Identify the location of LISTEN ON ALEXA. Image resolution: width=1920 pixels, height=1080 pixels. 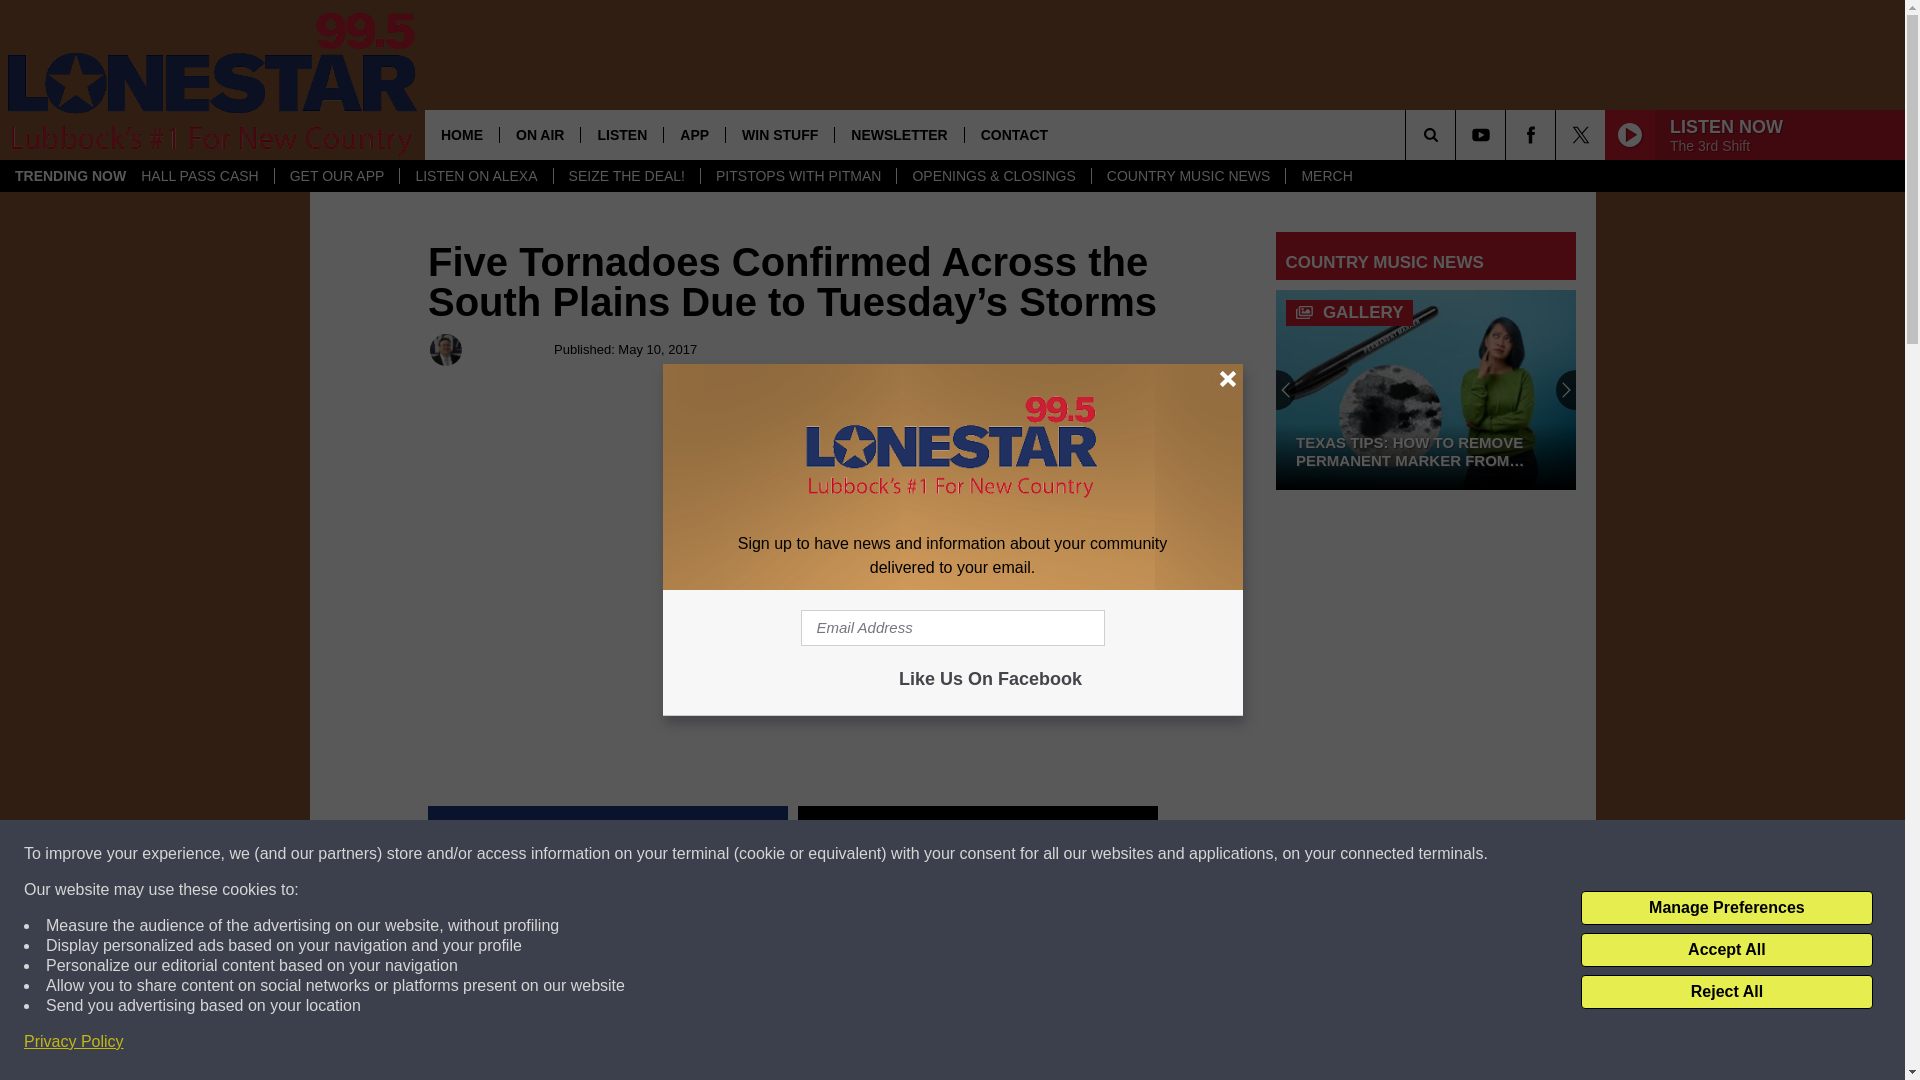
(476, 176).